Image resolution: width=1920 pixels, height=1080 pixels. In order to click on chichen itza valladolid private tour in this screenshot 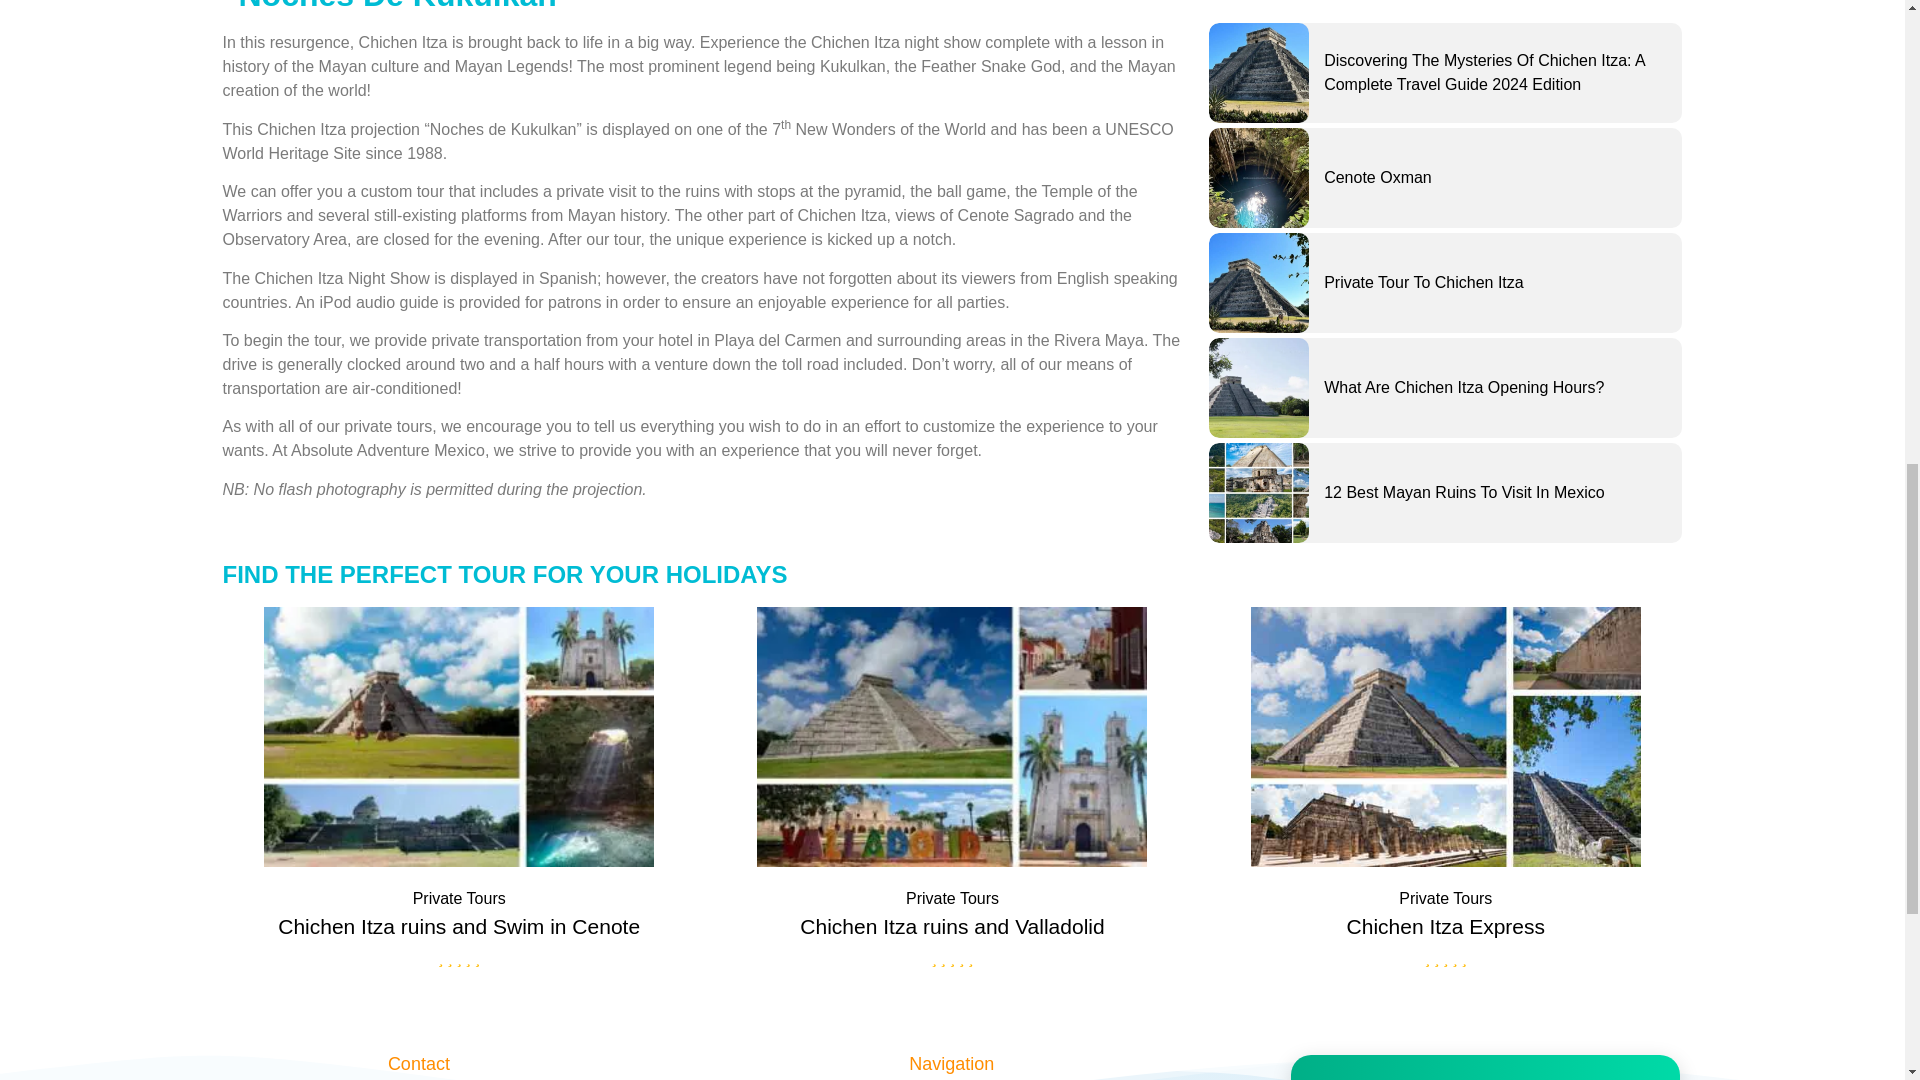, I will do `click(952, 736)`.